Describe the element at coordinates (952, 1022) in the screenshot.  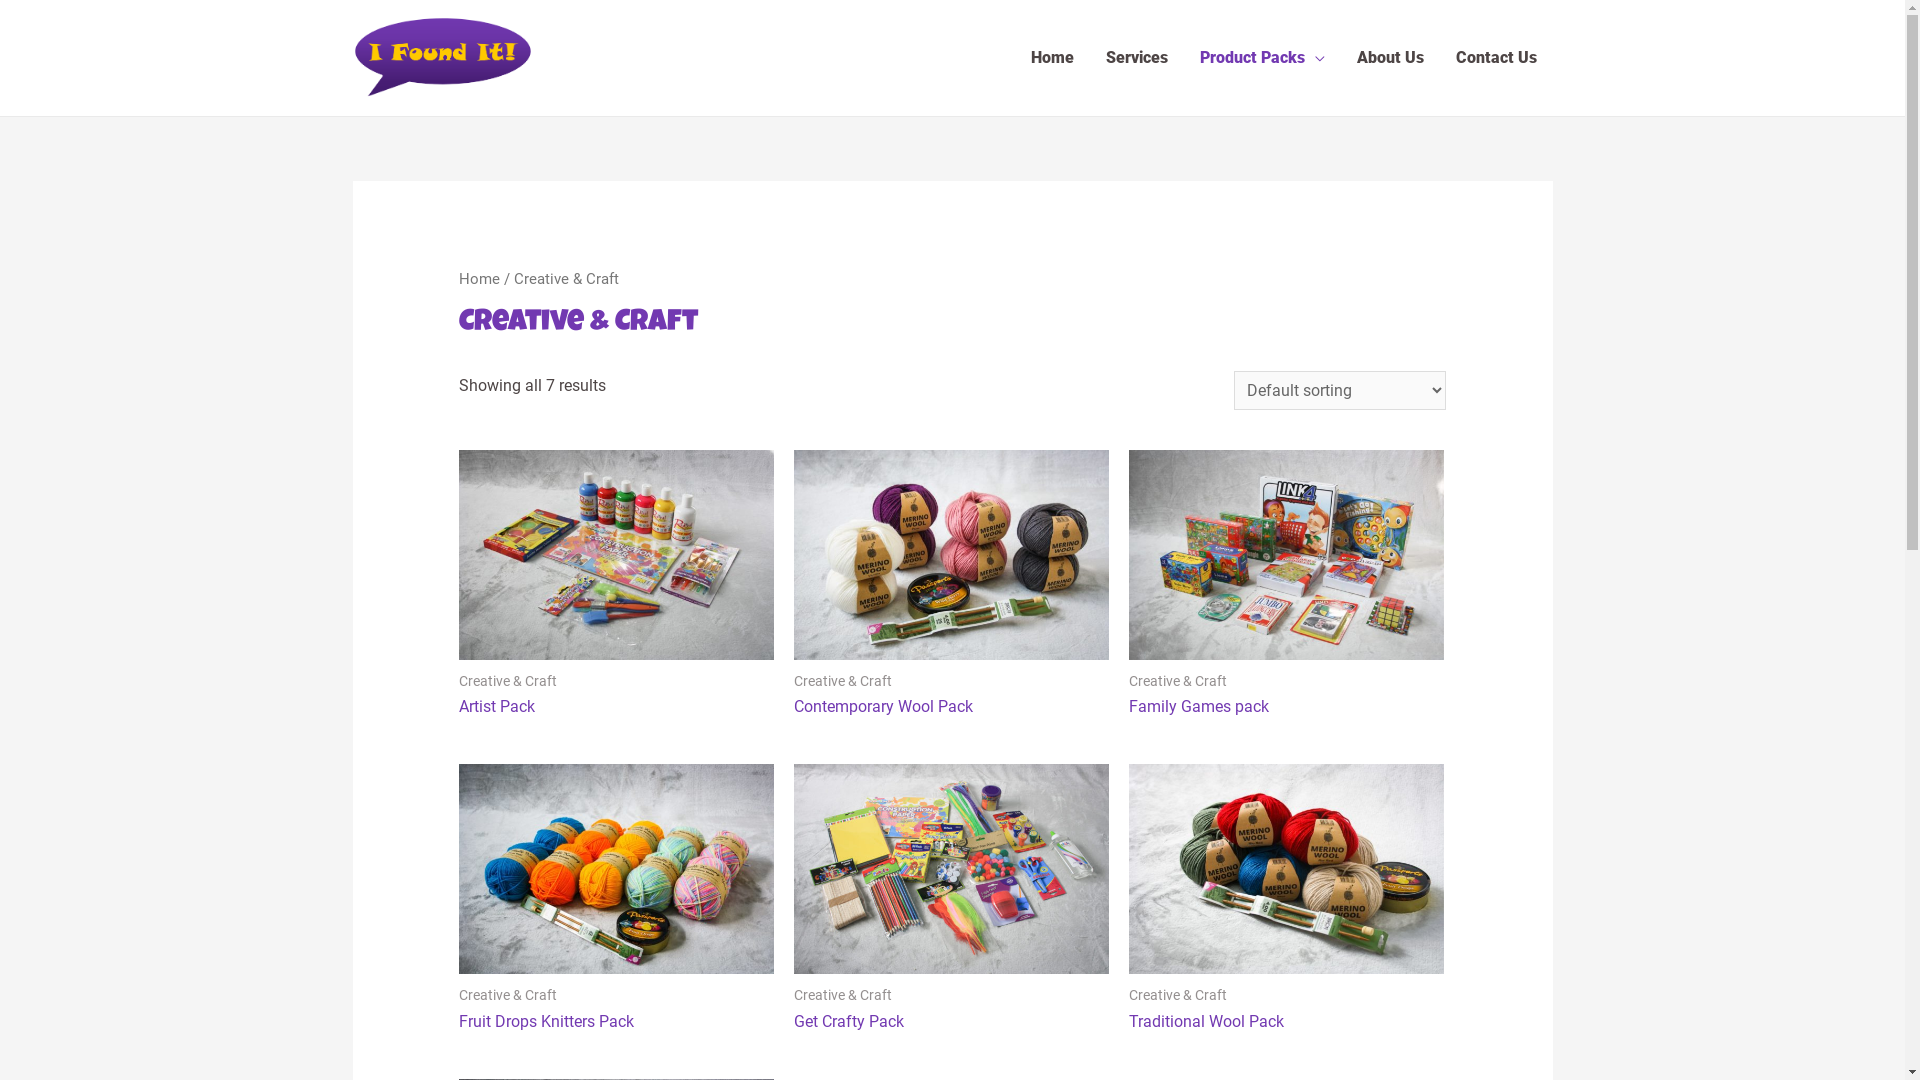
I see `Get Crafty Pack` at that location.